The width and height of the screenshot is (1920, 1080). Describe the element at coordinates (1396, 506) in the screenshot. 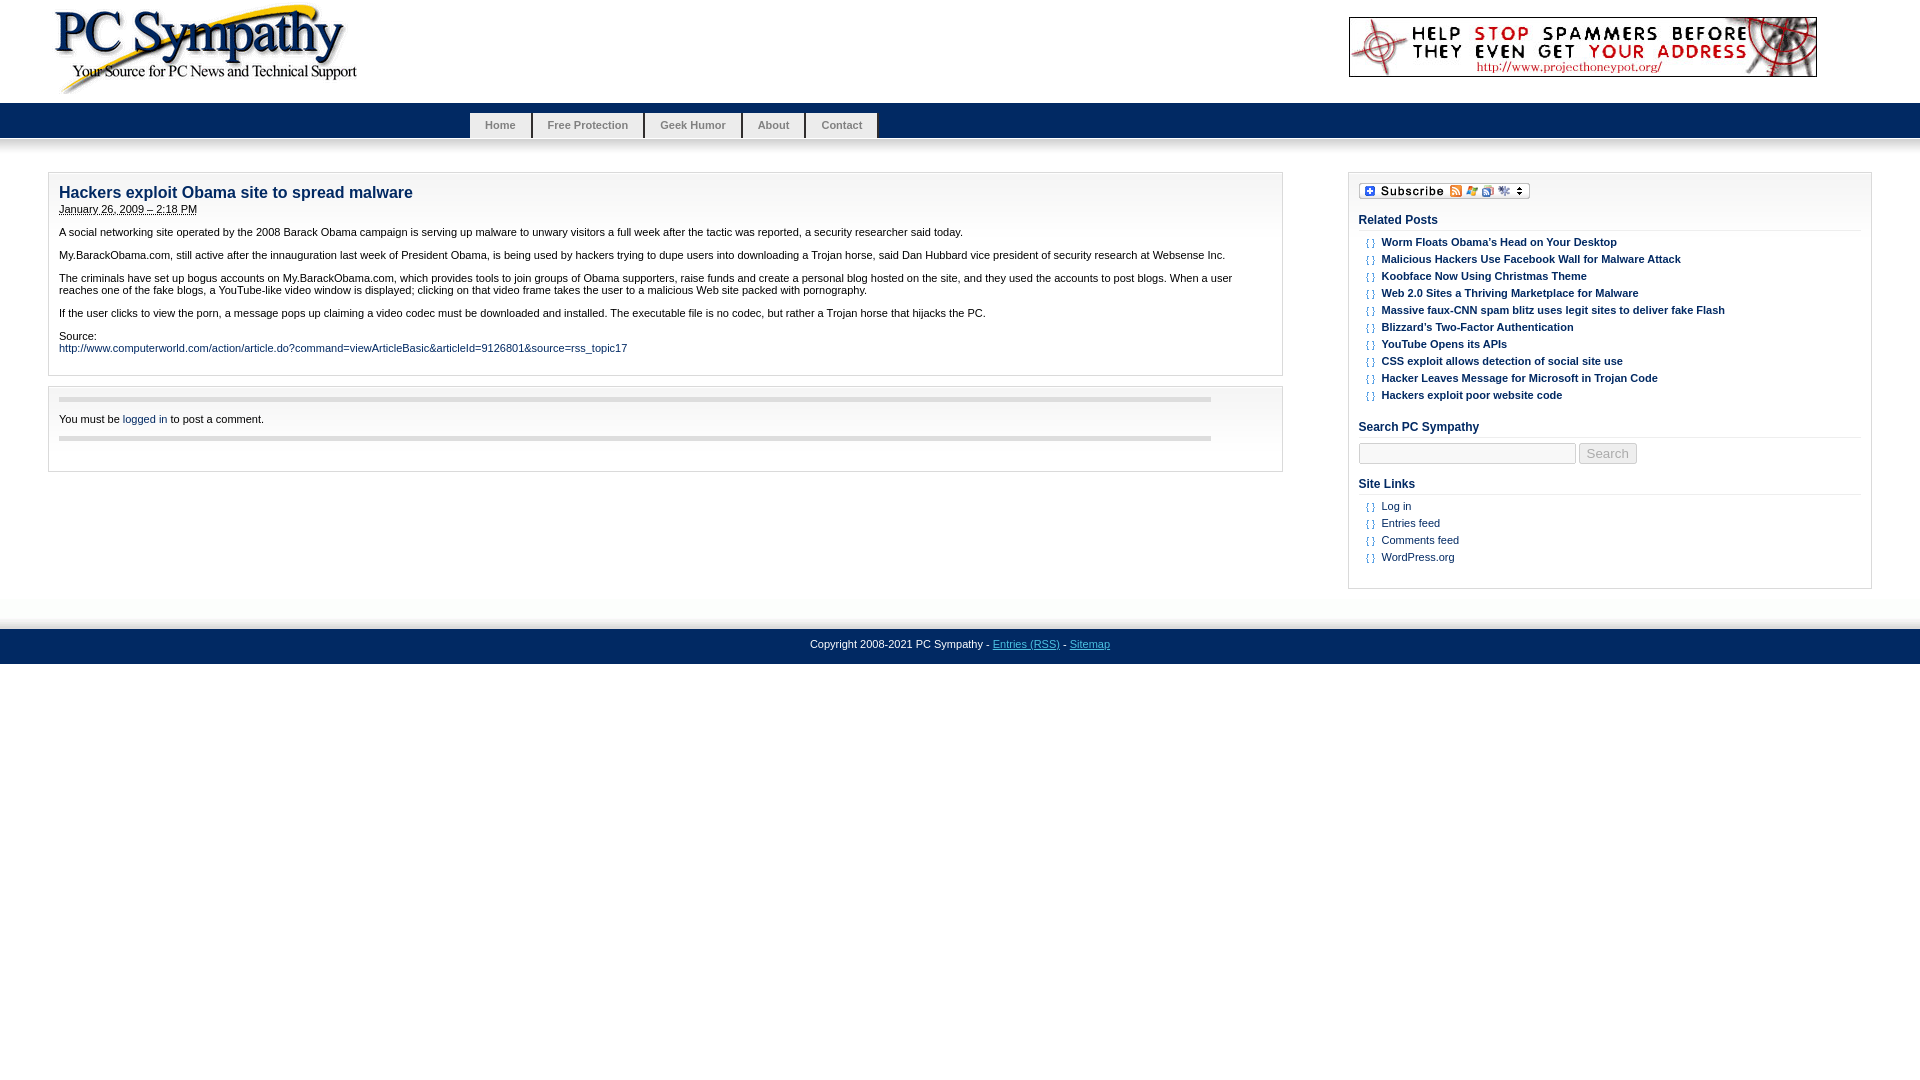

I see `Log in` at that location.